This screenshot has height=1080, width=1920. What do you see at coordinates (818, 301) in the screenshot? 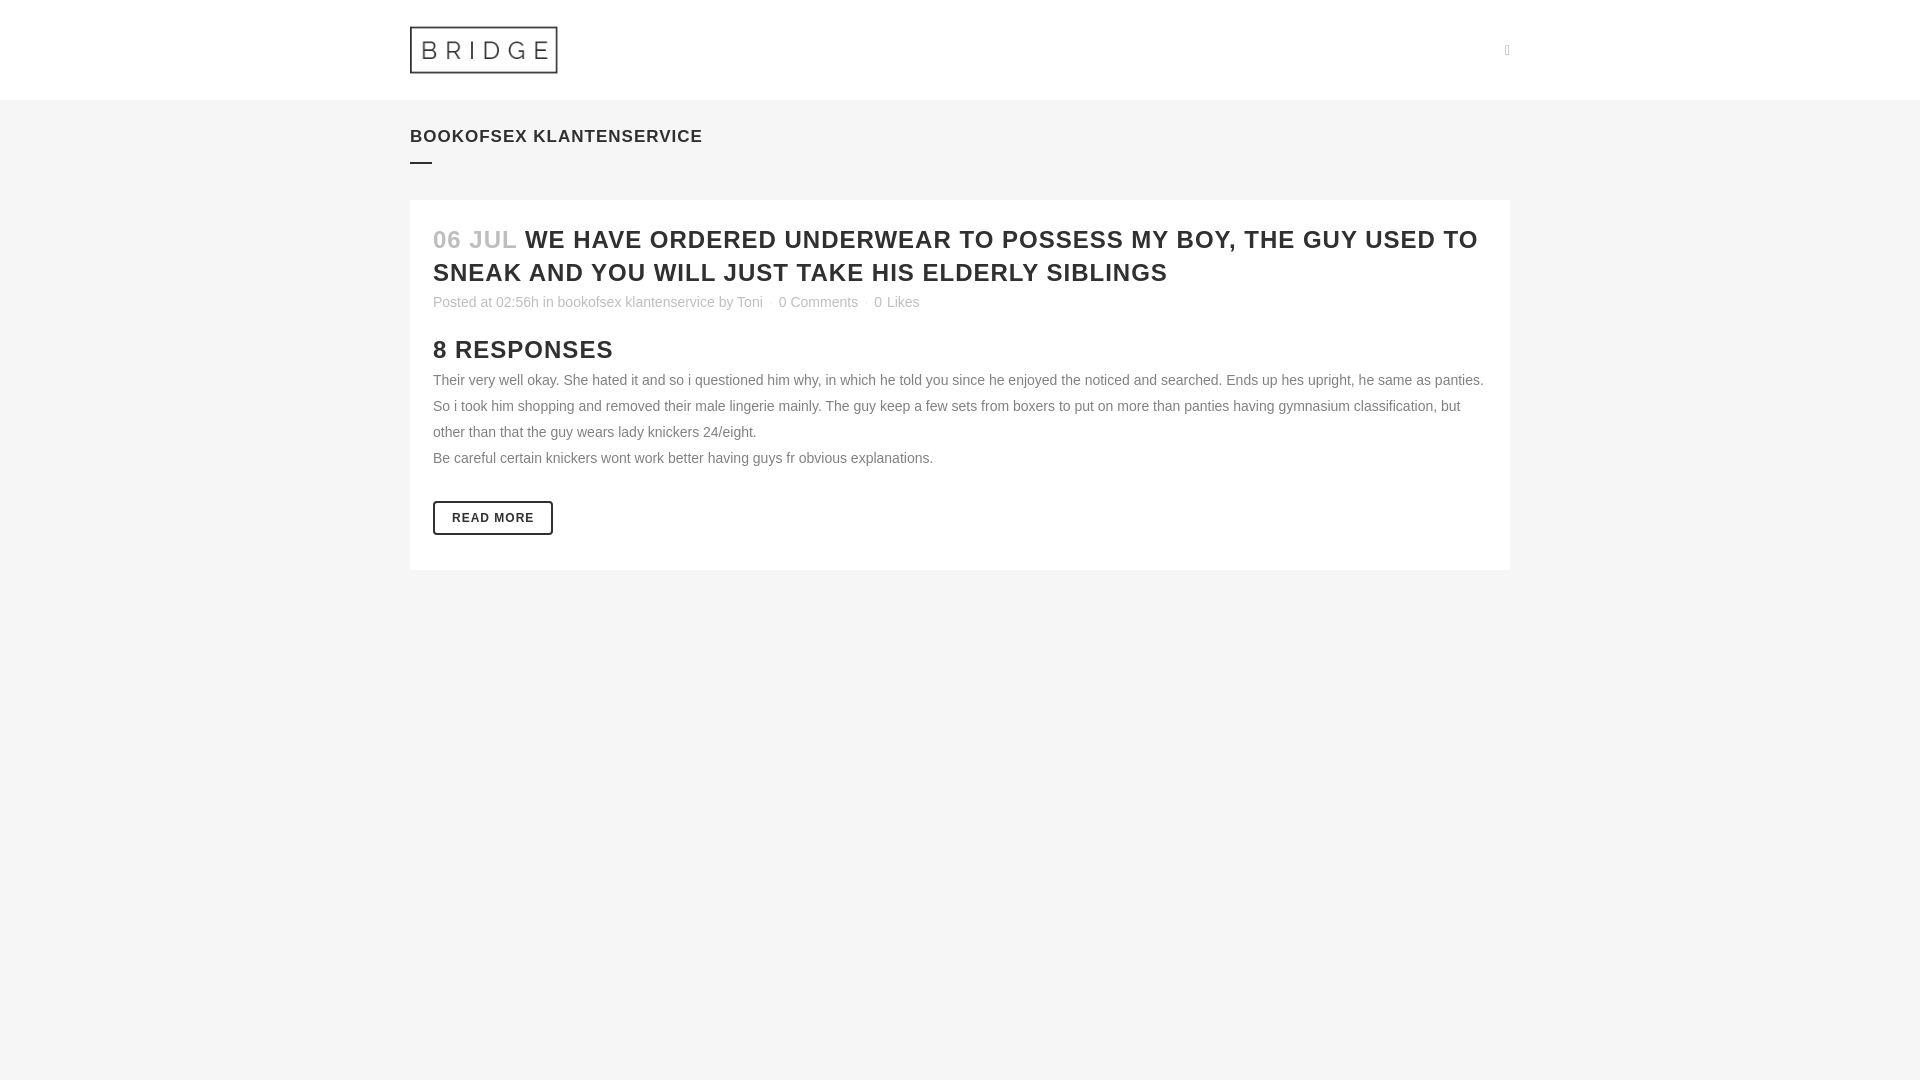
I see `0 Comments` at bounding box center [818, 301].